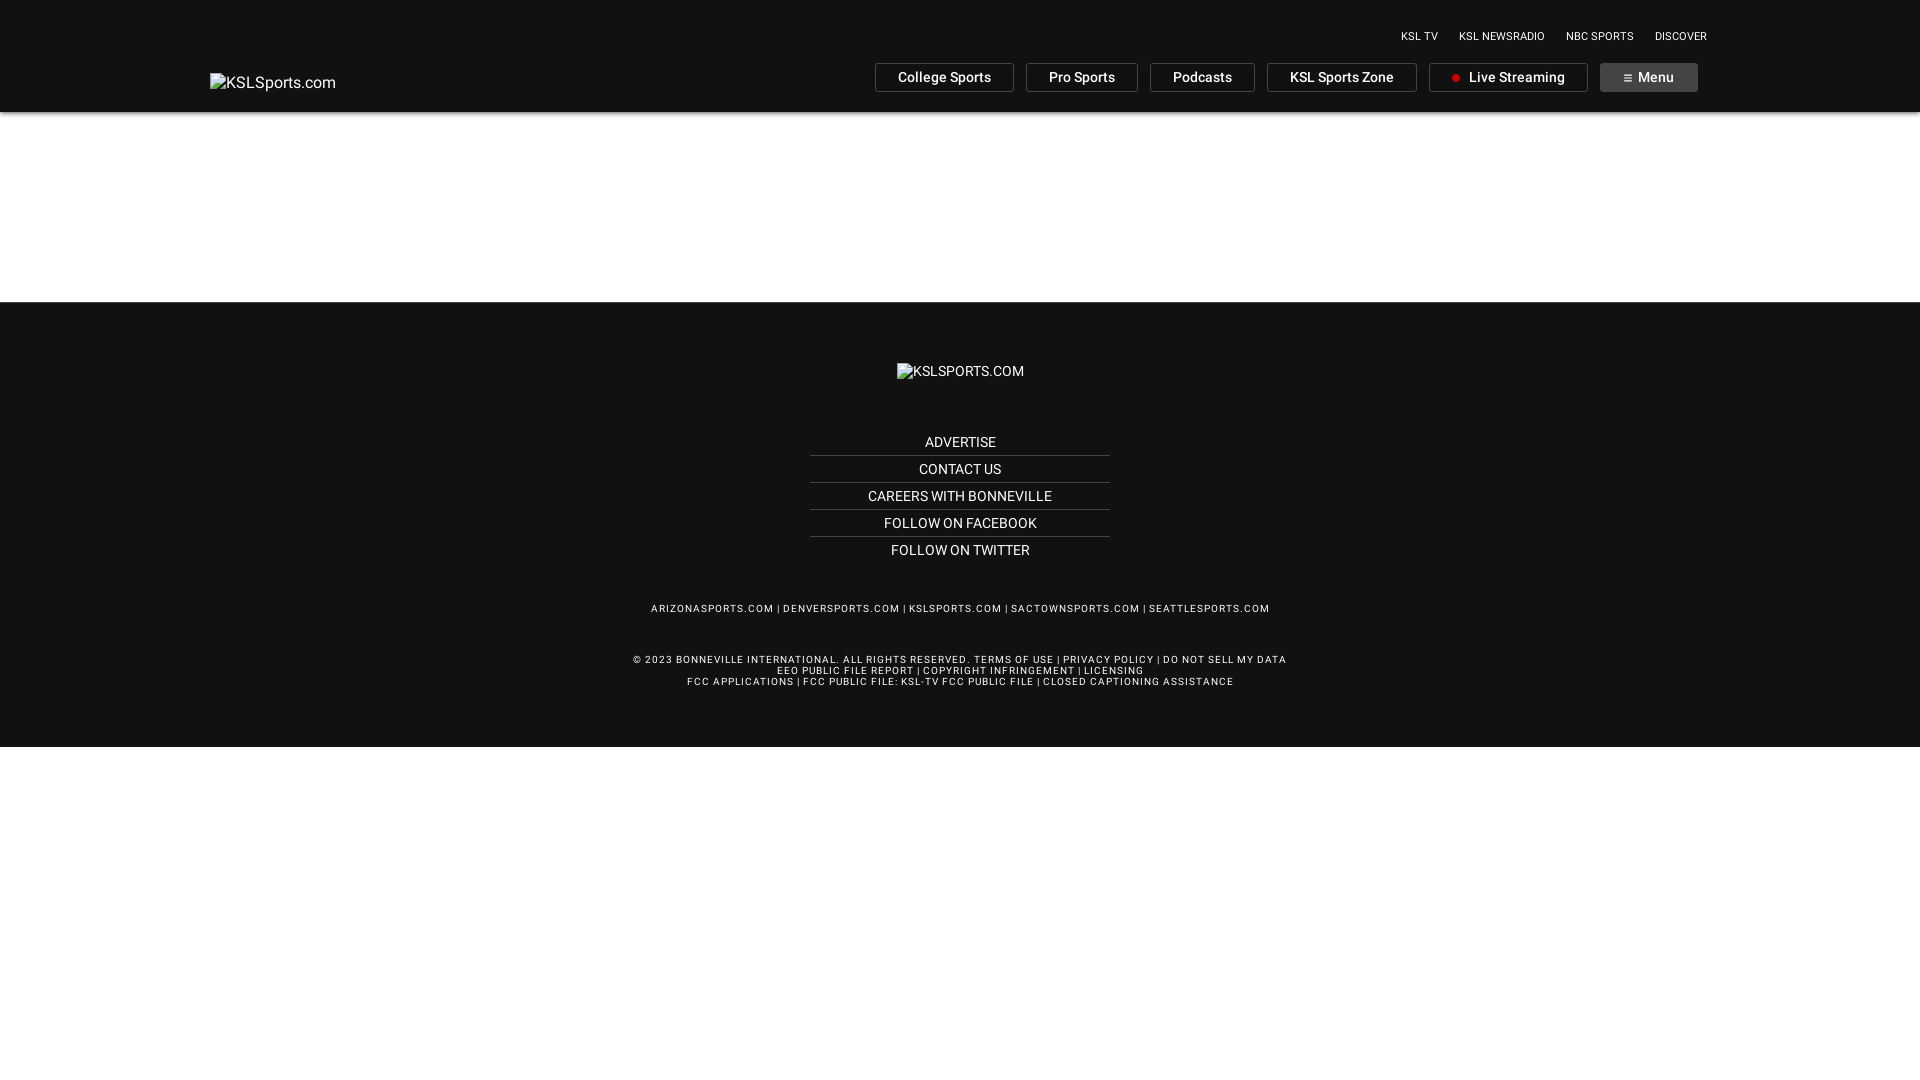 Image resolution: width=1920 pixels, height=1080 pixels. I want to click on SEATTLESPORTS.COM, so click(1208, 608).